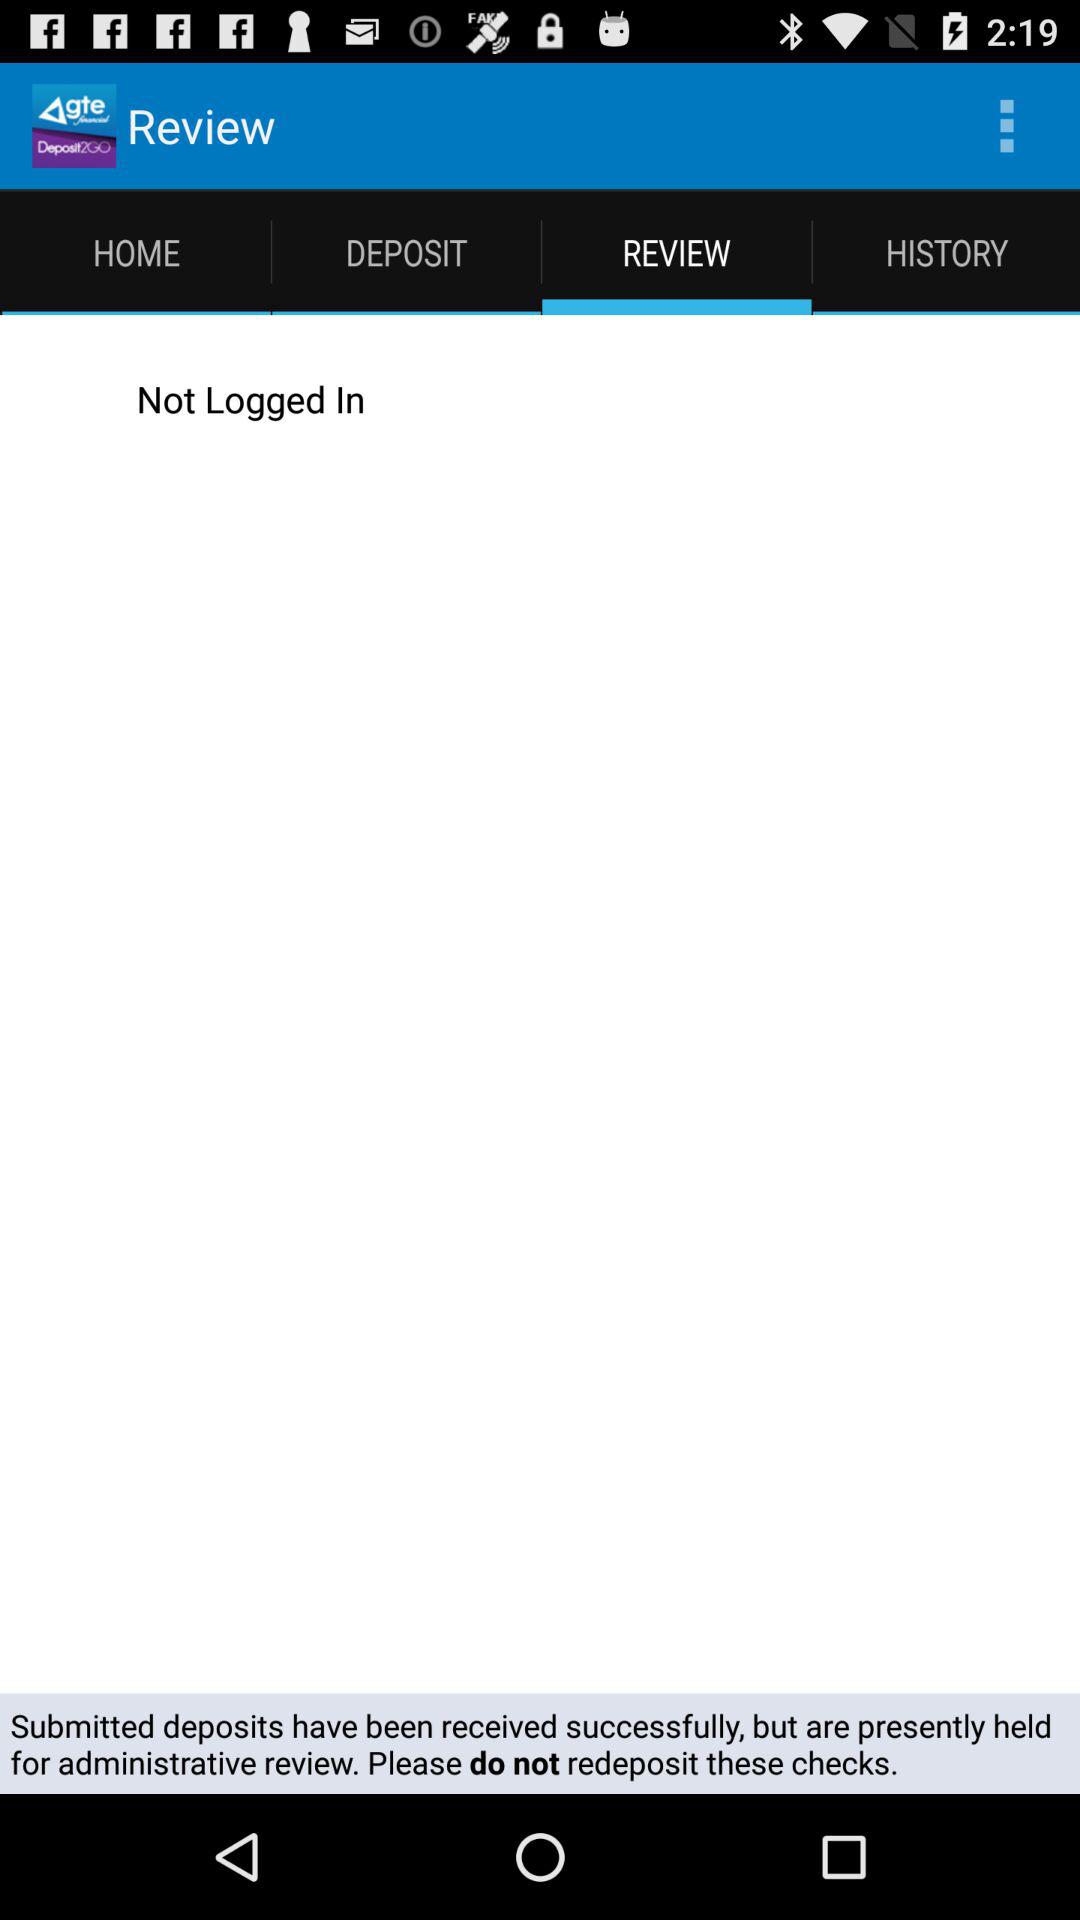 This screenshot has width=1080, height=1920. I want to click on tap the icon to the right of the review, so click(1006, 126).